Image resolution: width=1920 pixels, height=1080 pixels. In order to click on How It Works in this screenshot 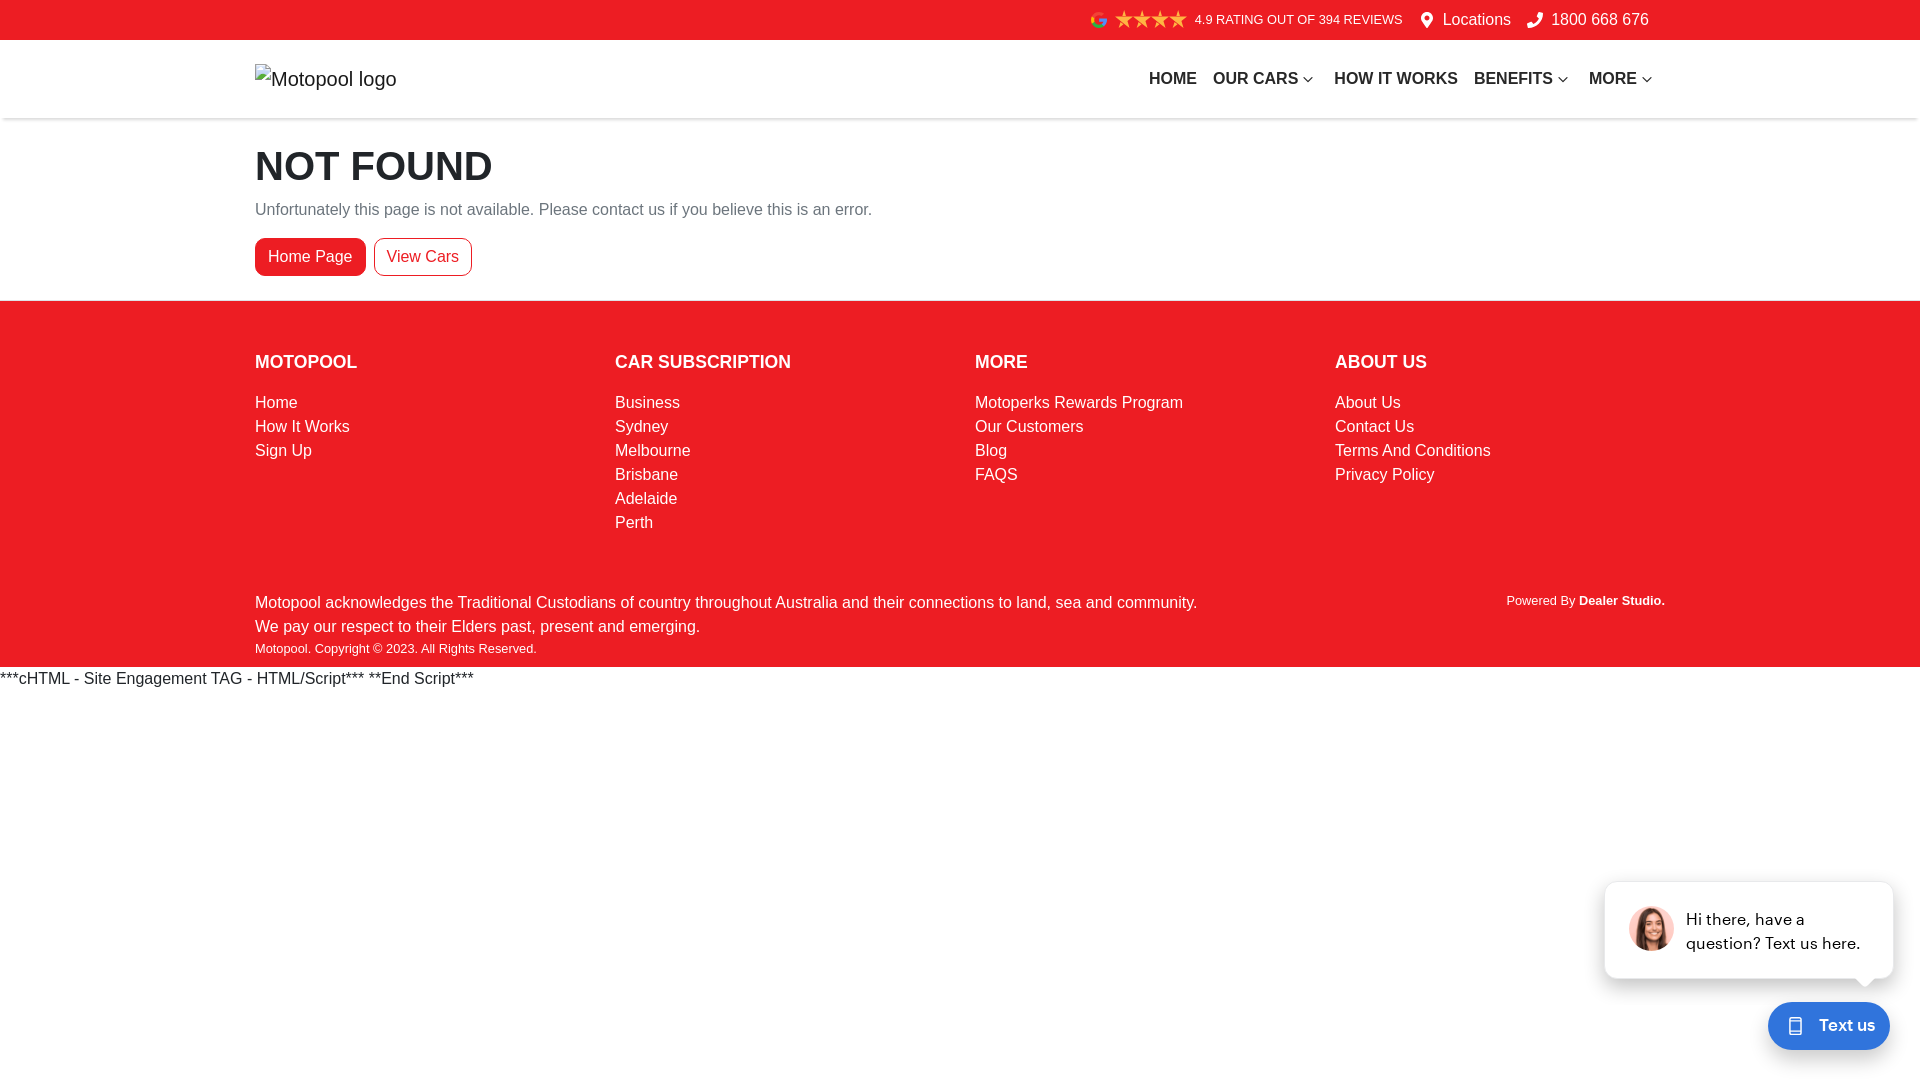, I will do `click(302, 426)`.